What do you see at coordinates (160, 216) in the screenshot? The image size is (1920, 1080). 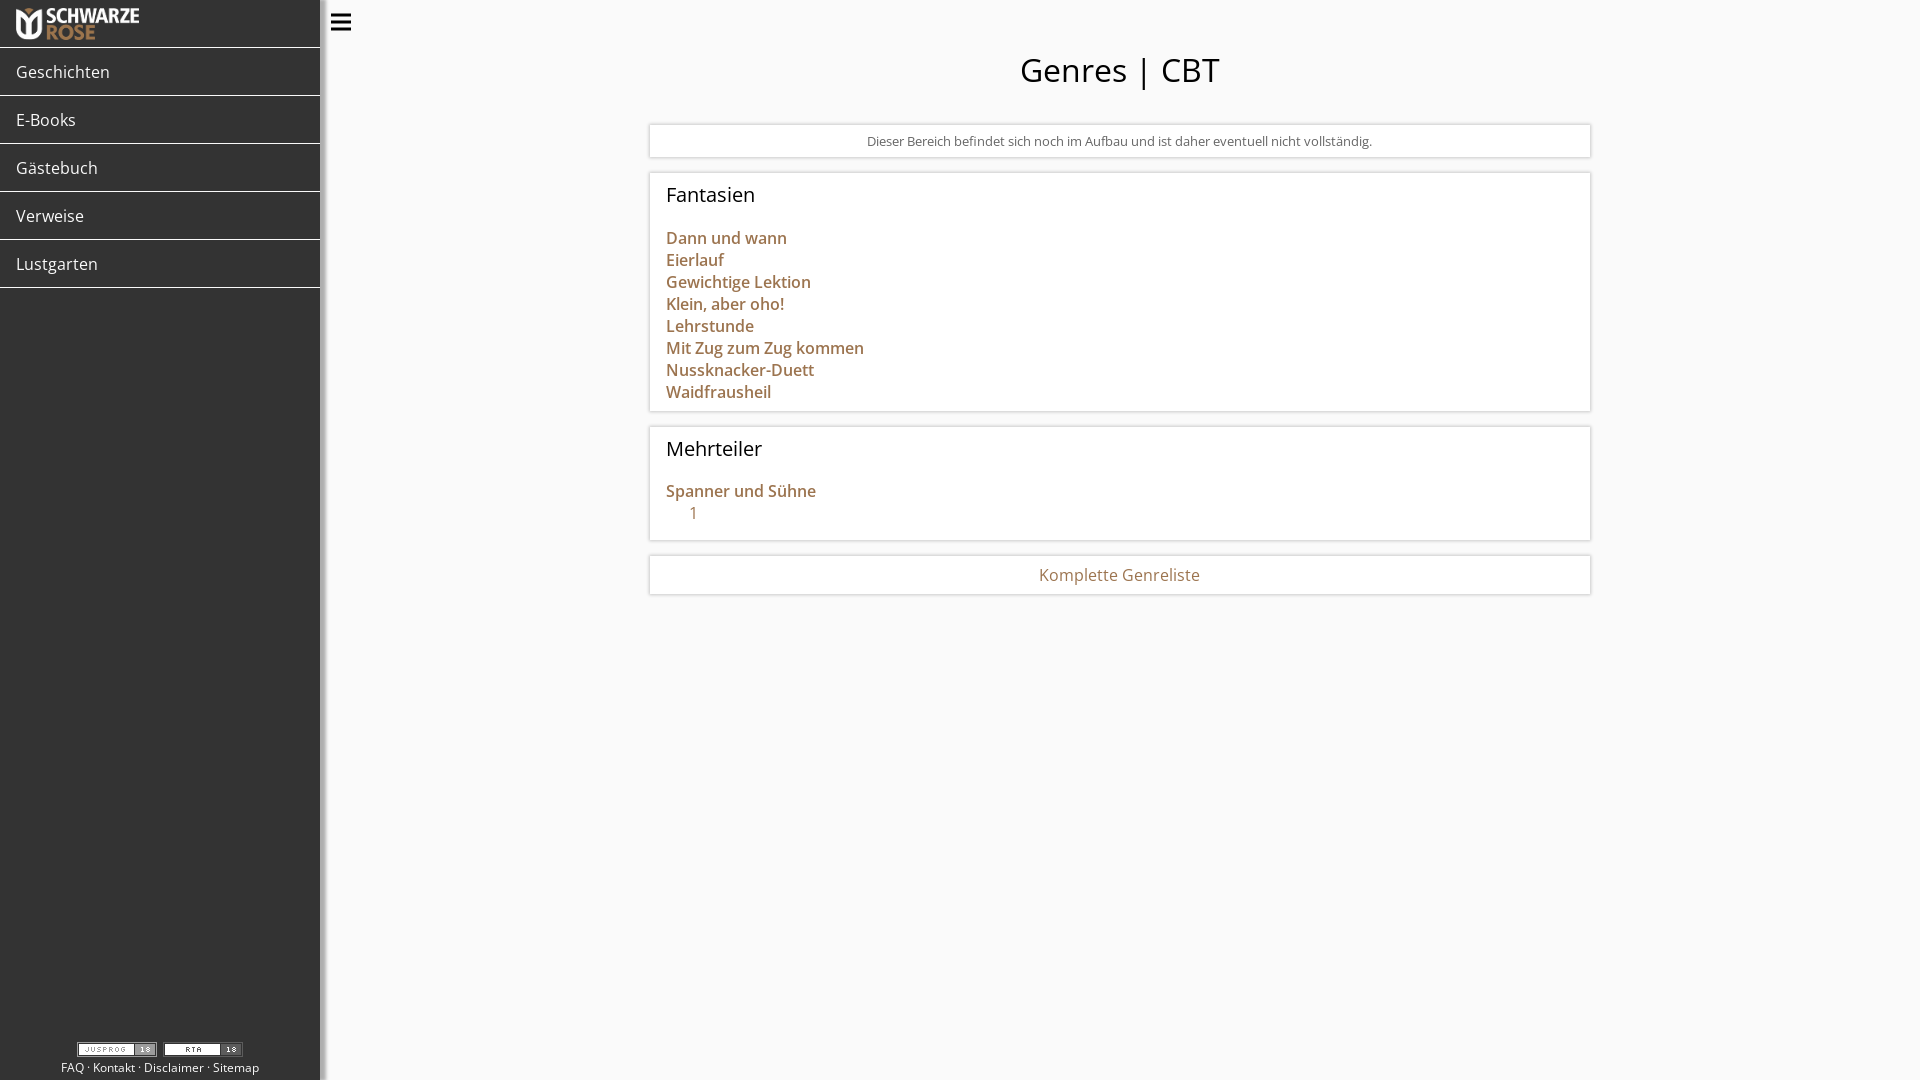 I see `Verweise` at bounding box center [160, 216].